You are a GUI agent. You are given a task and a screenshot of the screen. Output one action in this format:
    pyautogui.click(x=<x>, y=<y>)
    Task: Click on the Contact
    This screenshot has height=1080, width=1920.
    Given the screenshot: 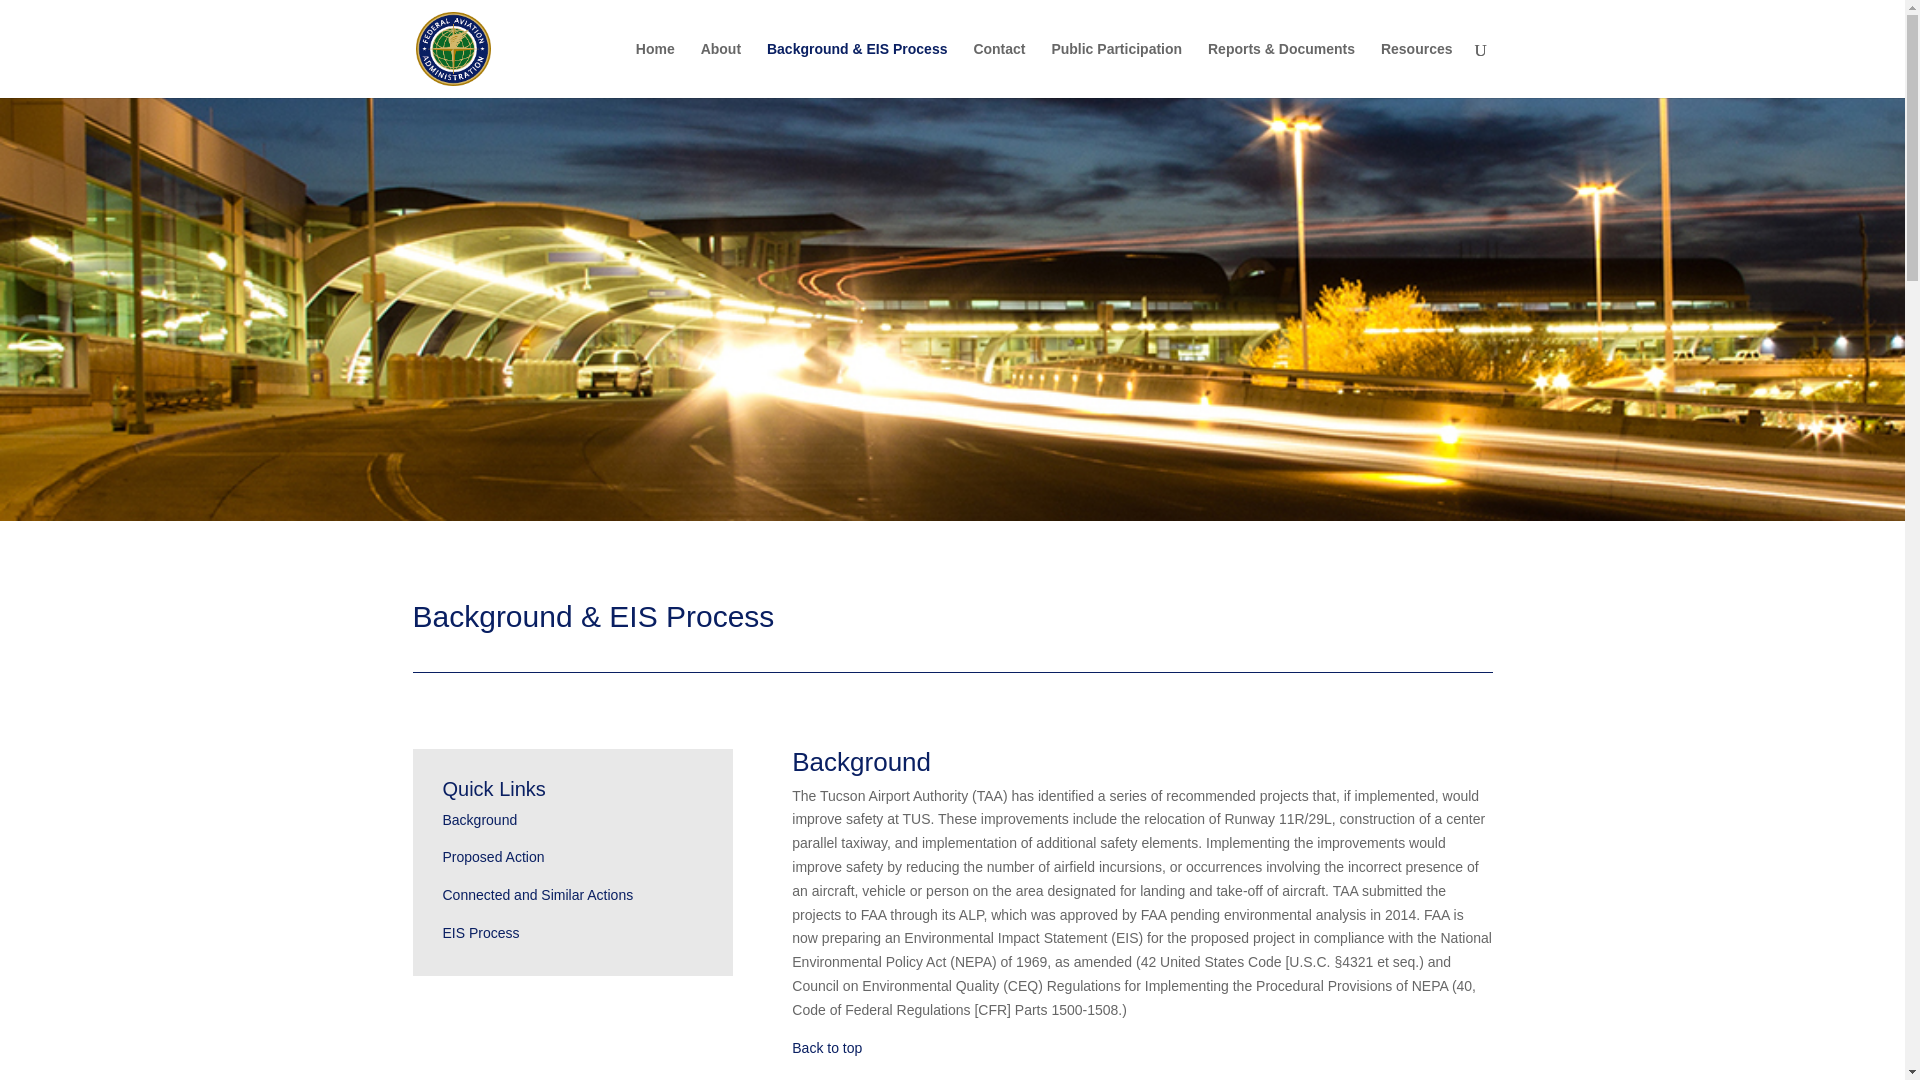 What is the action you would take?
    pyautogui.click(x=999, y=70)
    